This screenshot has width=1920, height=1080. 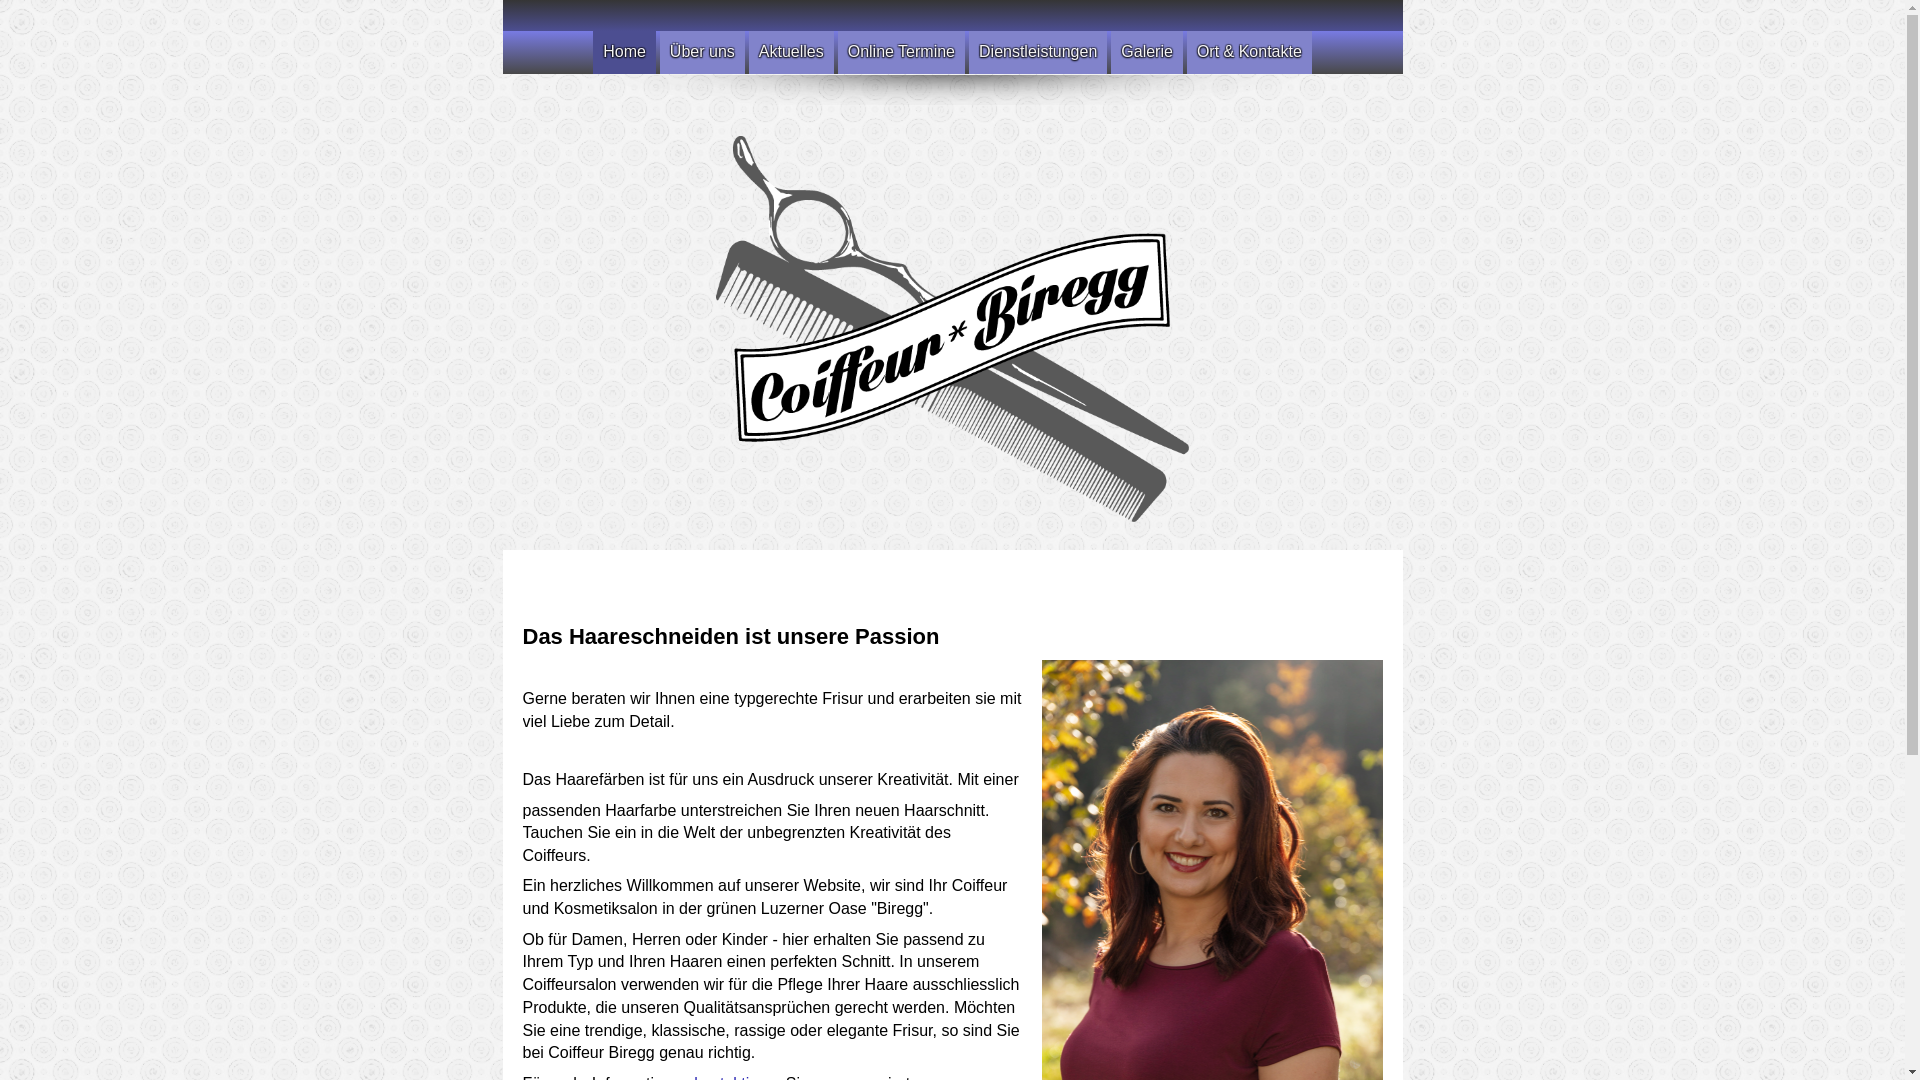 I want to click on Ort & Kontakte, so click(x=1250, y=52).